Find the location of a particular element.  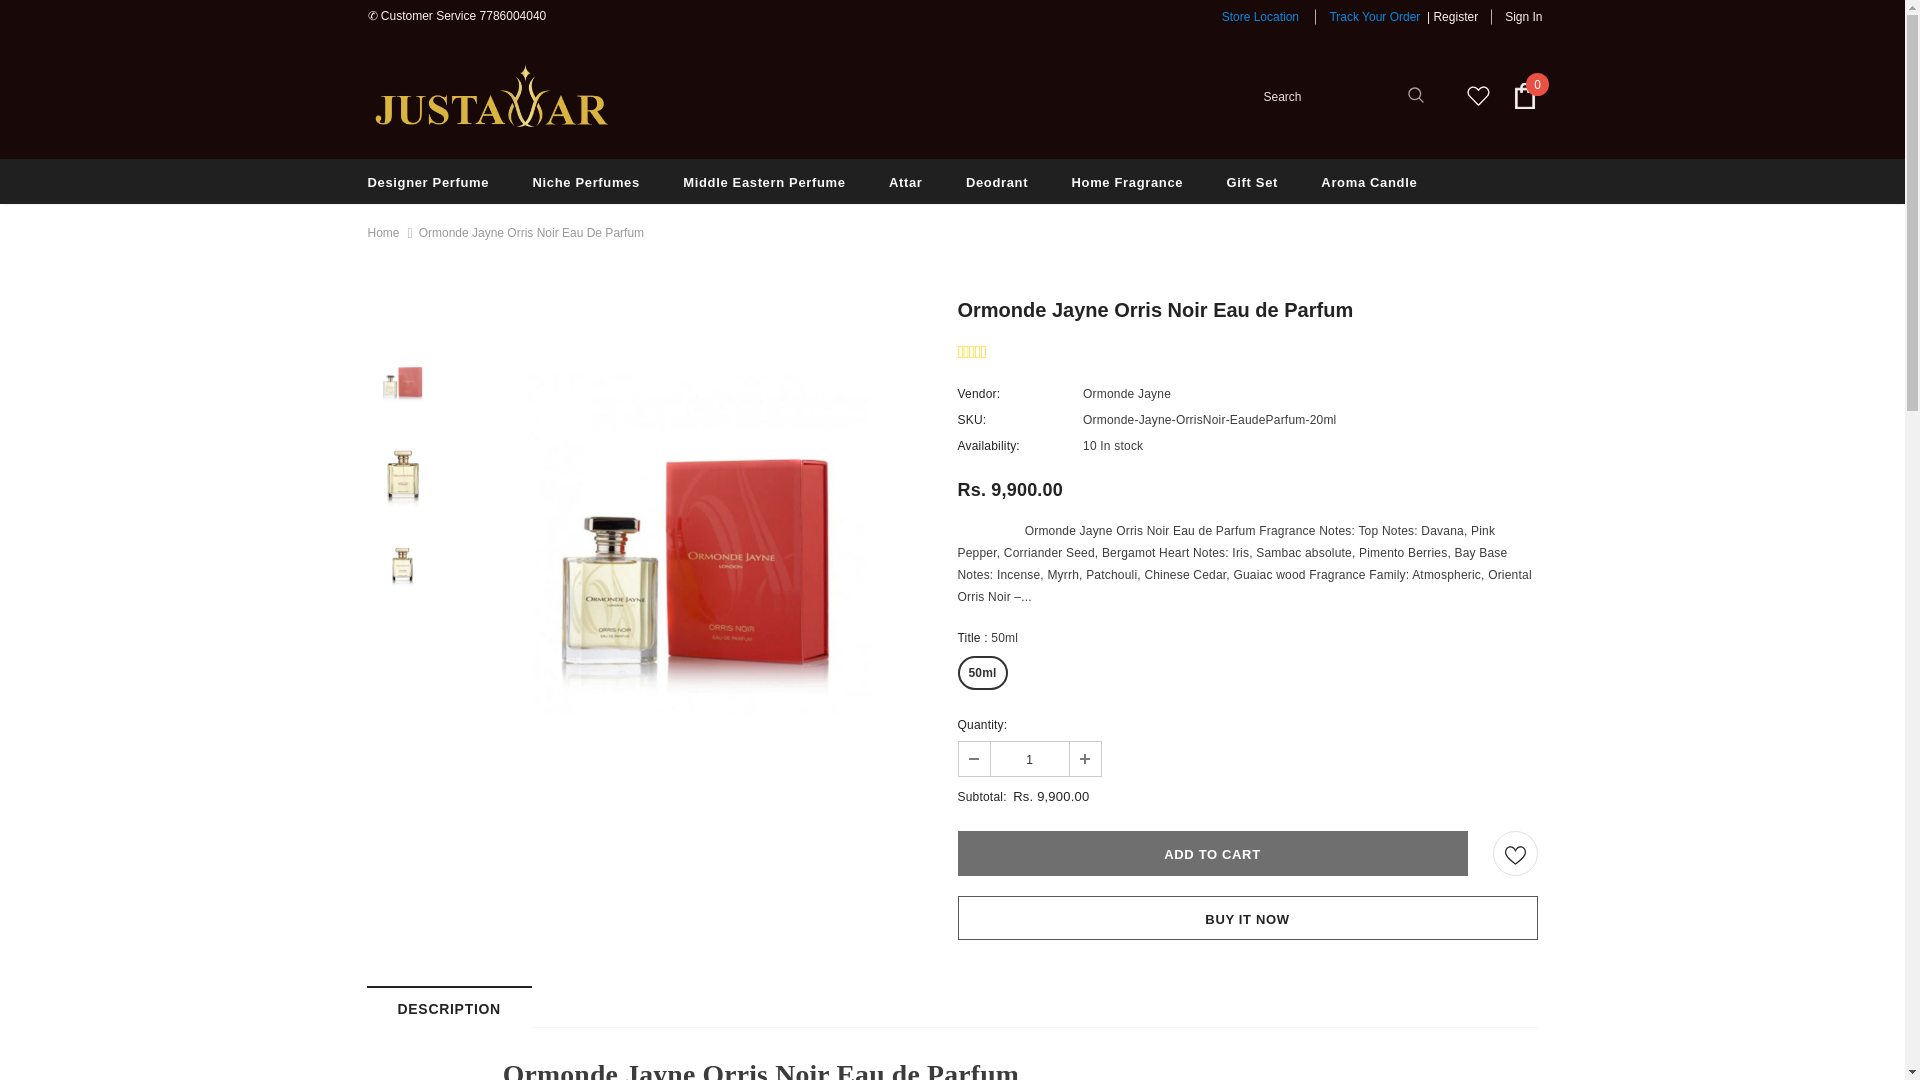

1 is located at coordinates (1028, 758).